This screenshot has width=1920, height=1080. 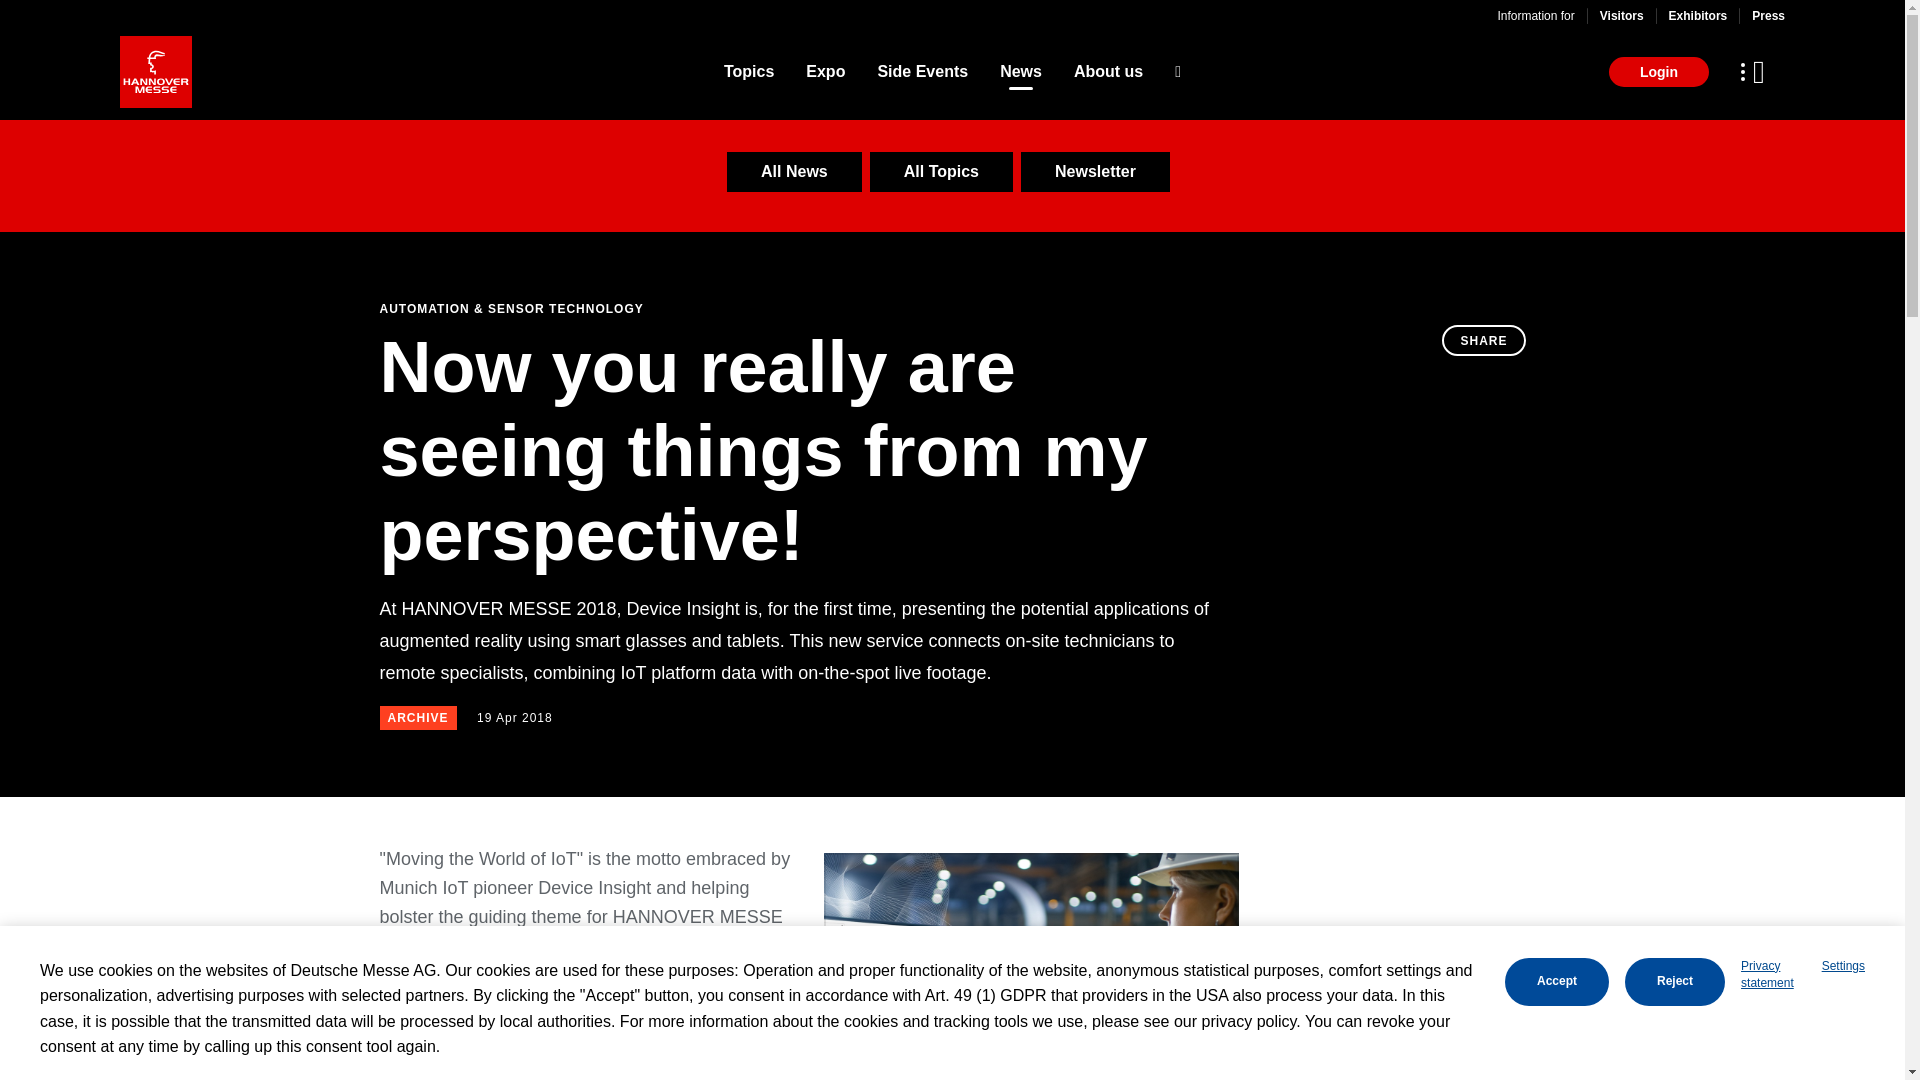 What do you see at coordinates (748, 72) in the screenshot?
I see `Topics` at bounding box center [748, 72].